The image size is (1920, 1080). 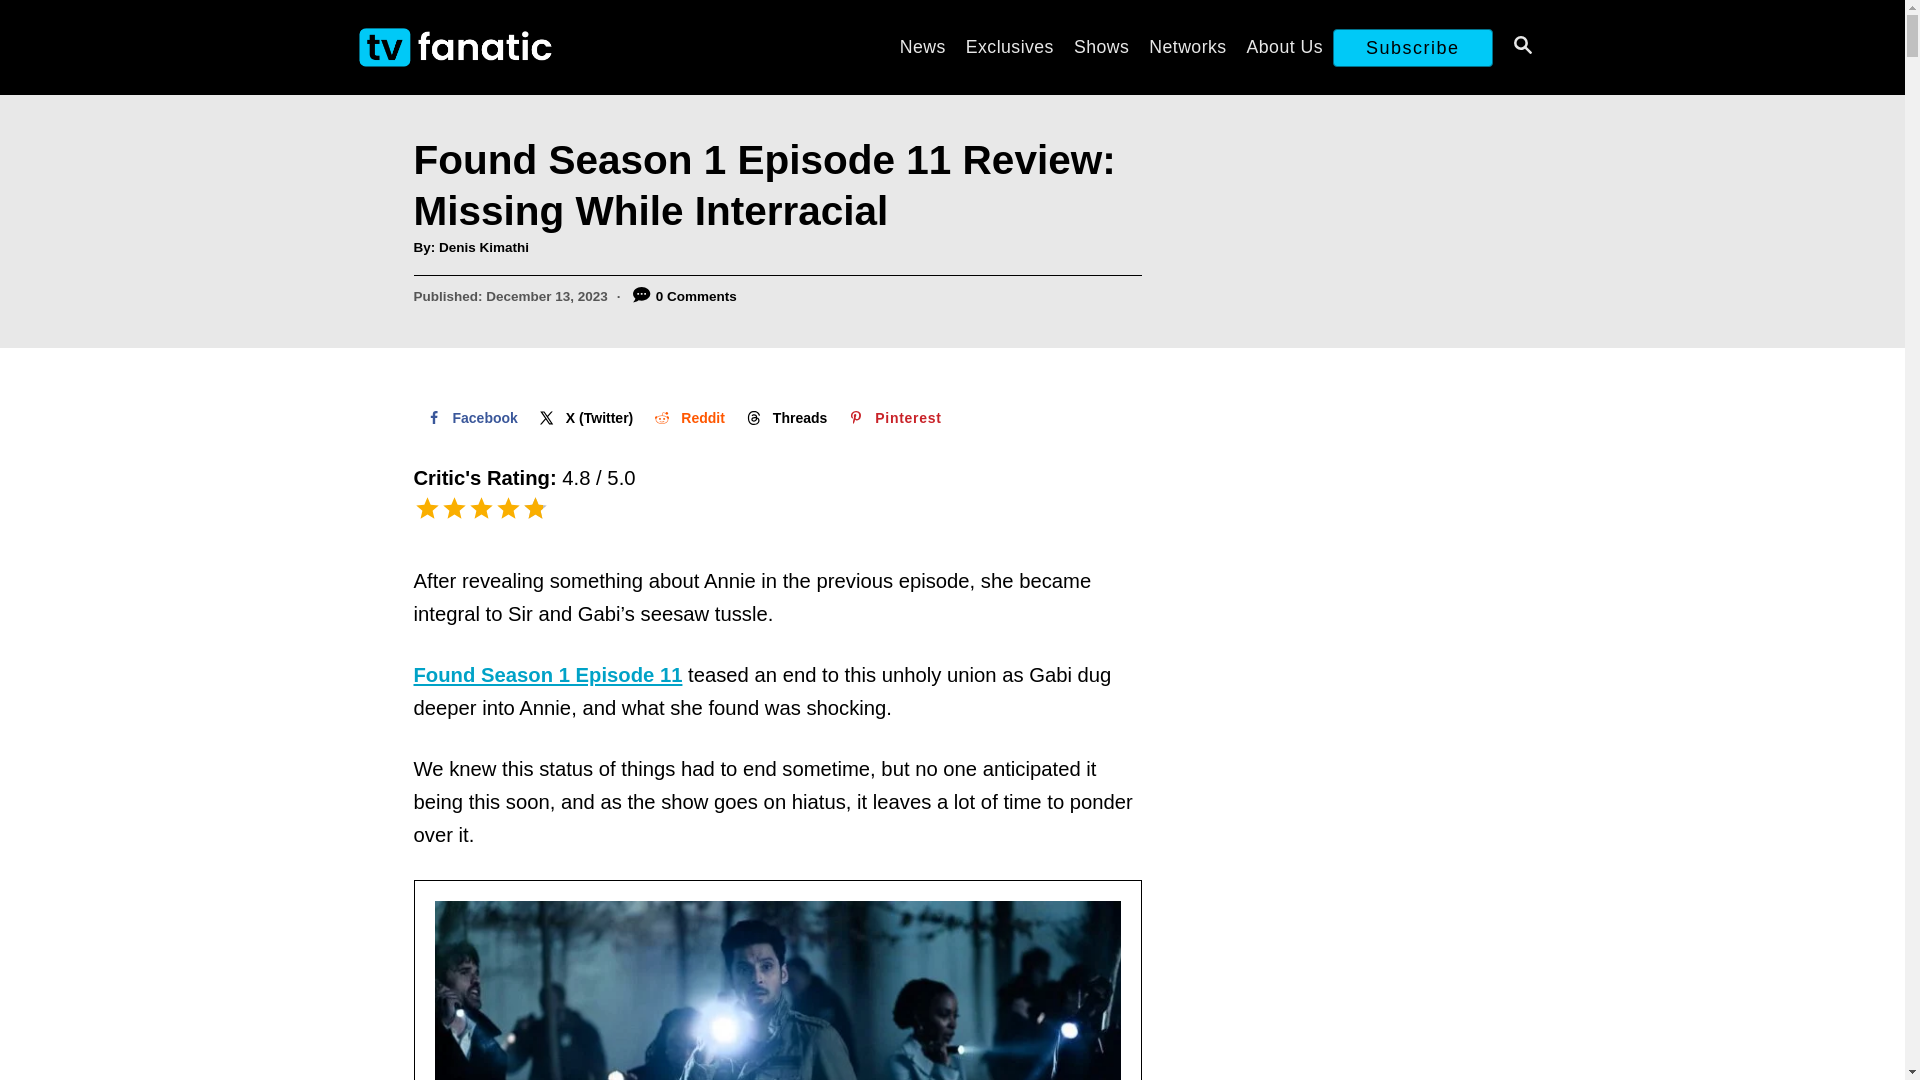 What do you see at coordinates (532, 48) in the screenshot?
I see `TV Fanatic` at bounding box center [532, 48].